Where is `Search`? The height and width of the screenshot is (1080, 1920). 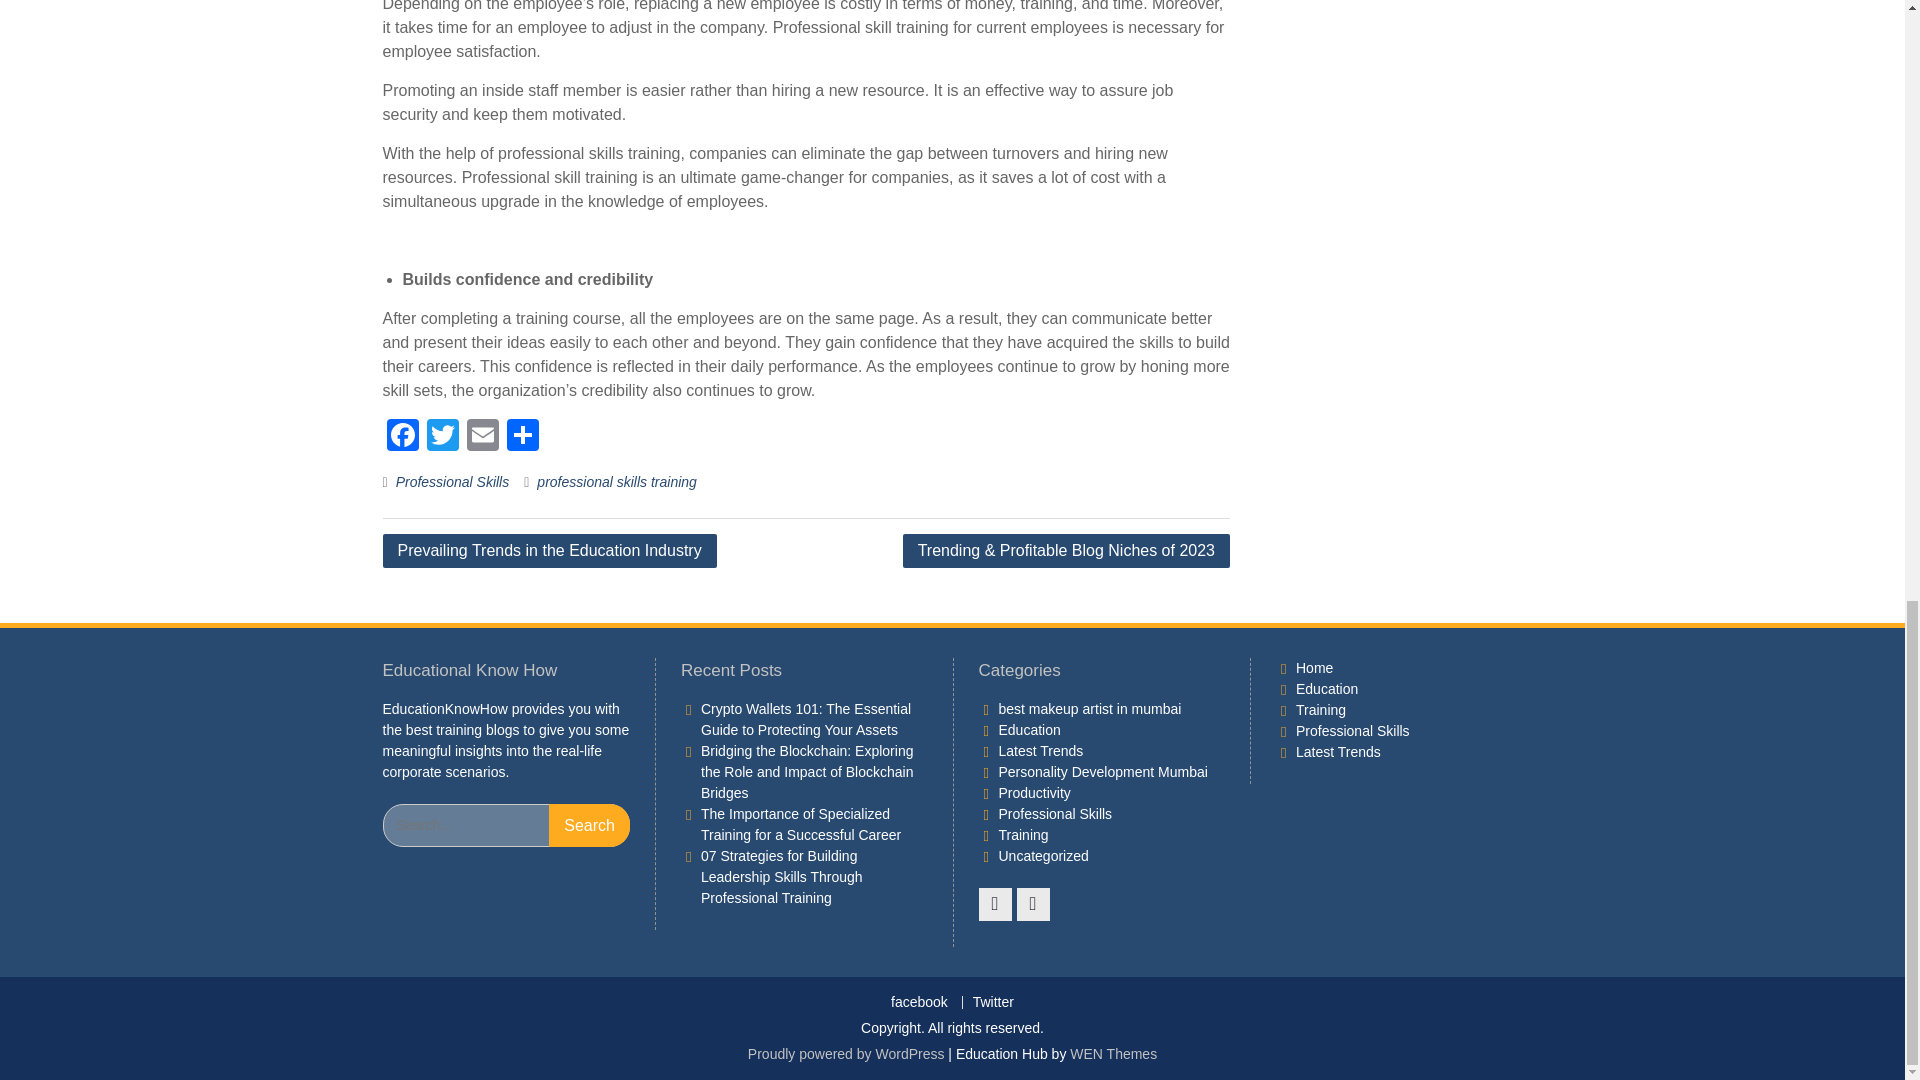
Search is located at coordinates (589, 824).